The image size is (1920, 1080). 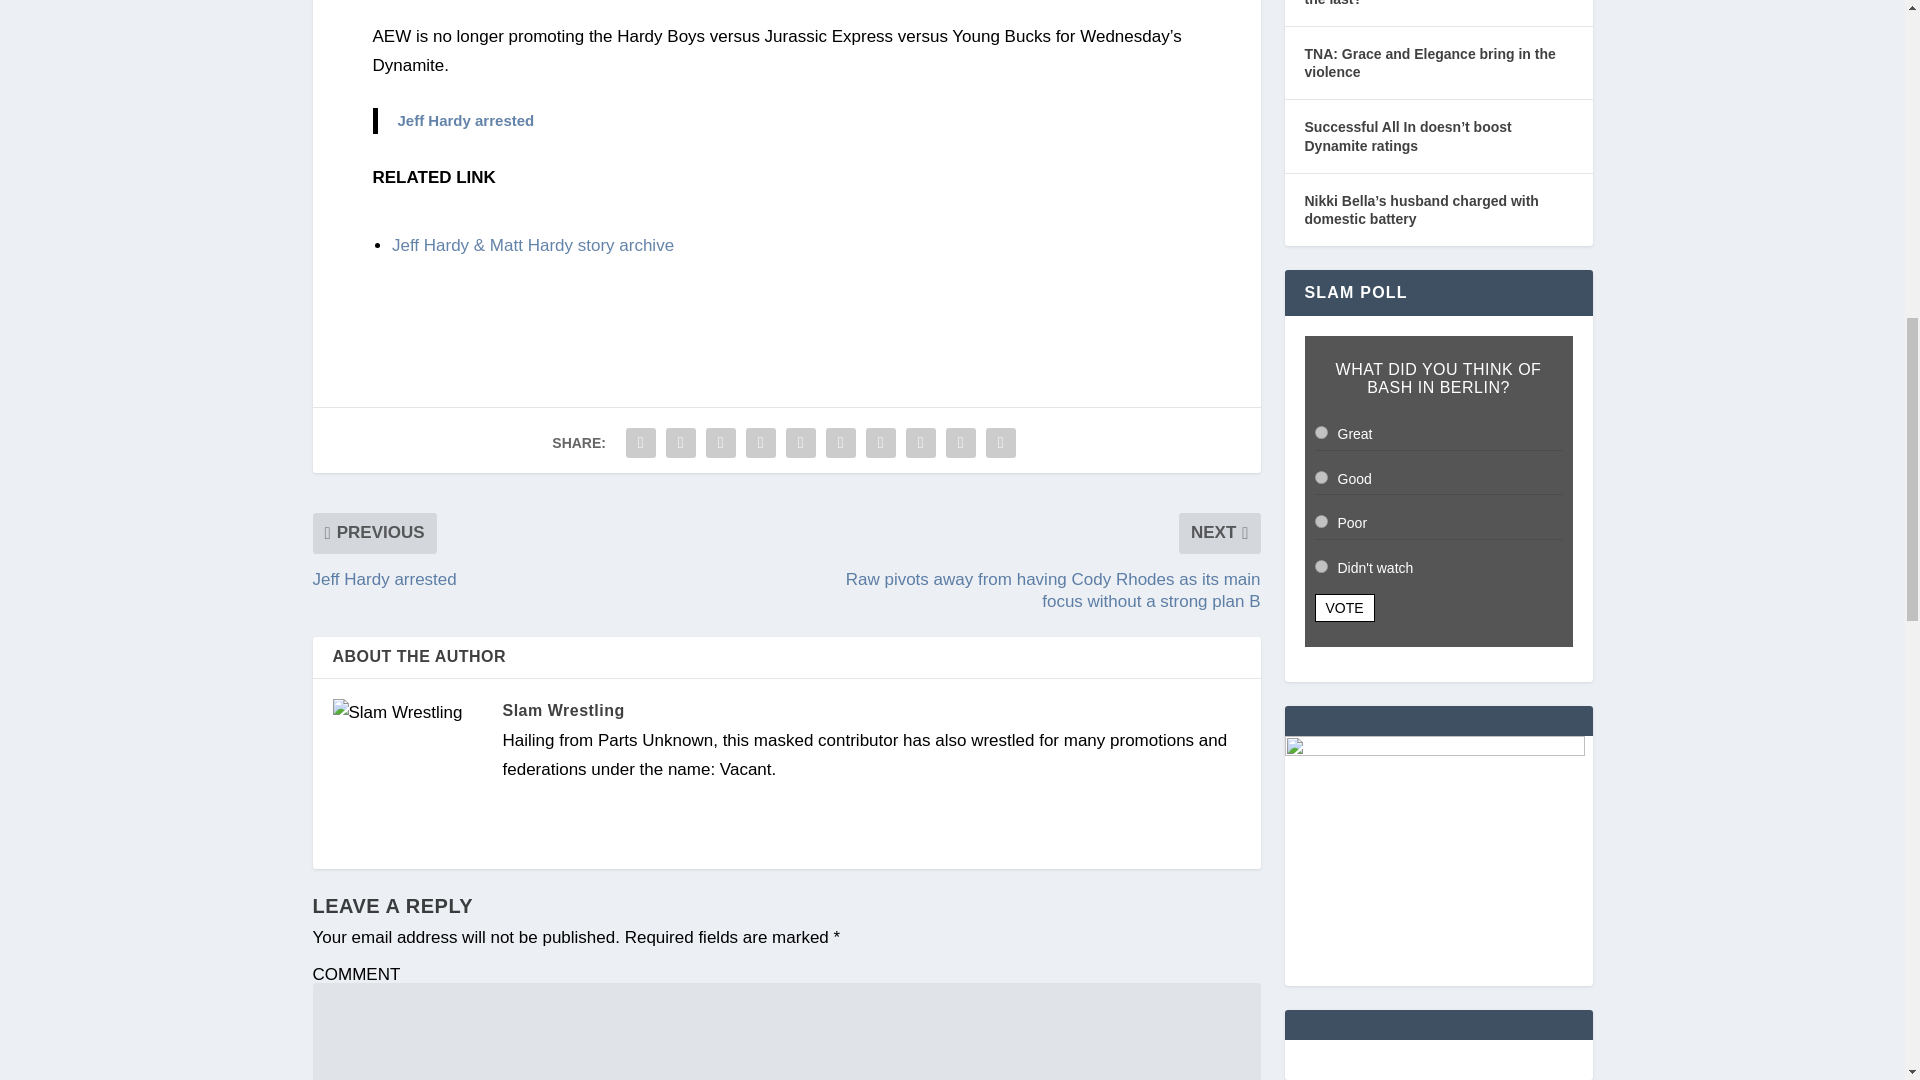 What do you see at coordinates (761, 443) in the screenshot?
I see `Share "More details in Jeff Hardy arrest" via Tumblr` at bounding box center [761, 443].